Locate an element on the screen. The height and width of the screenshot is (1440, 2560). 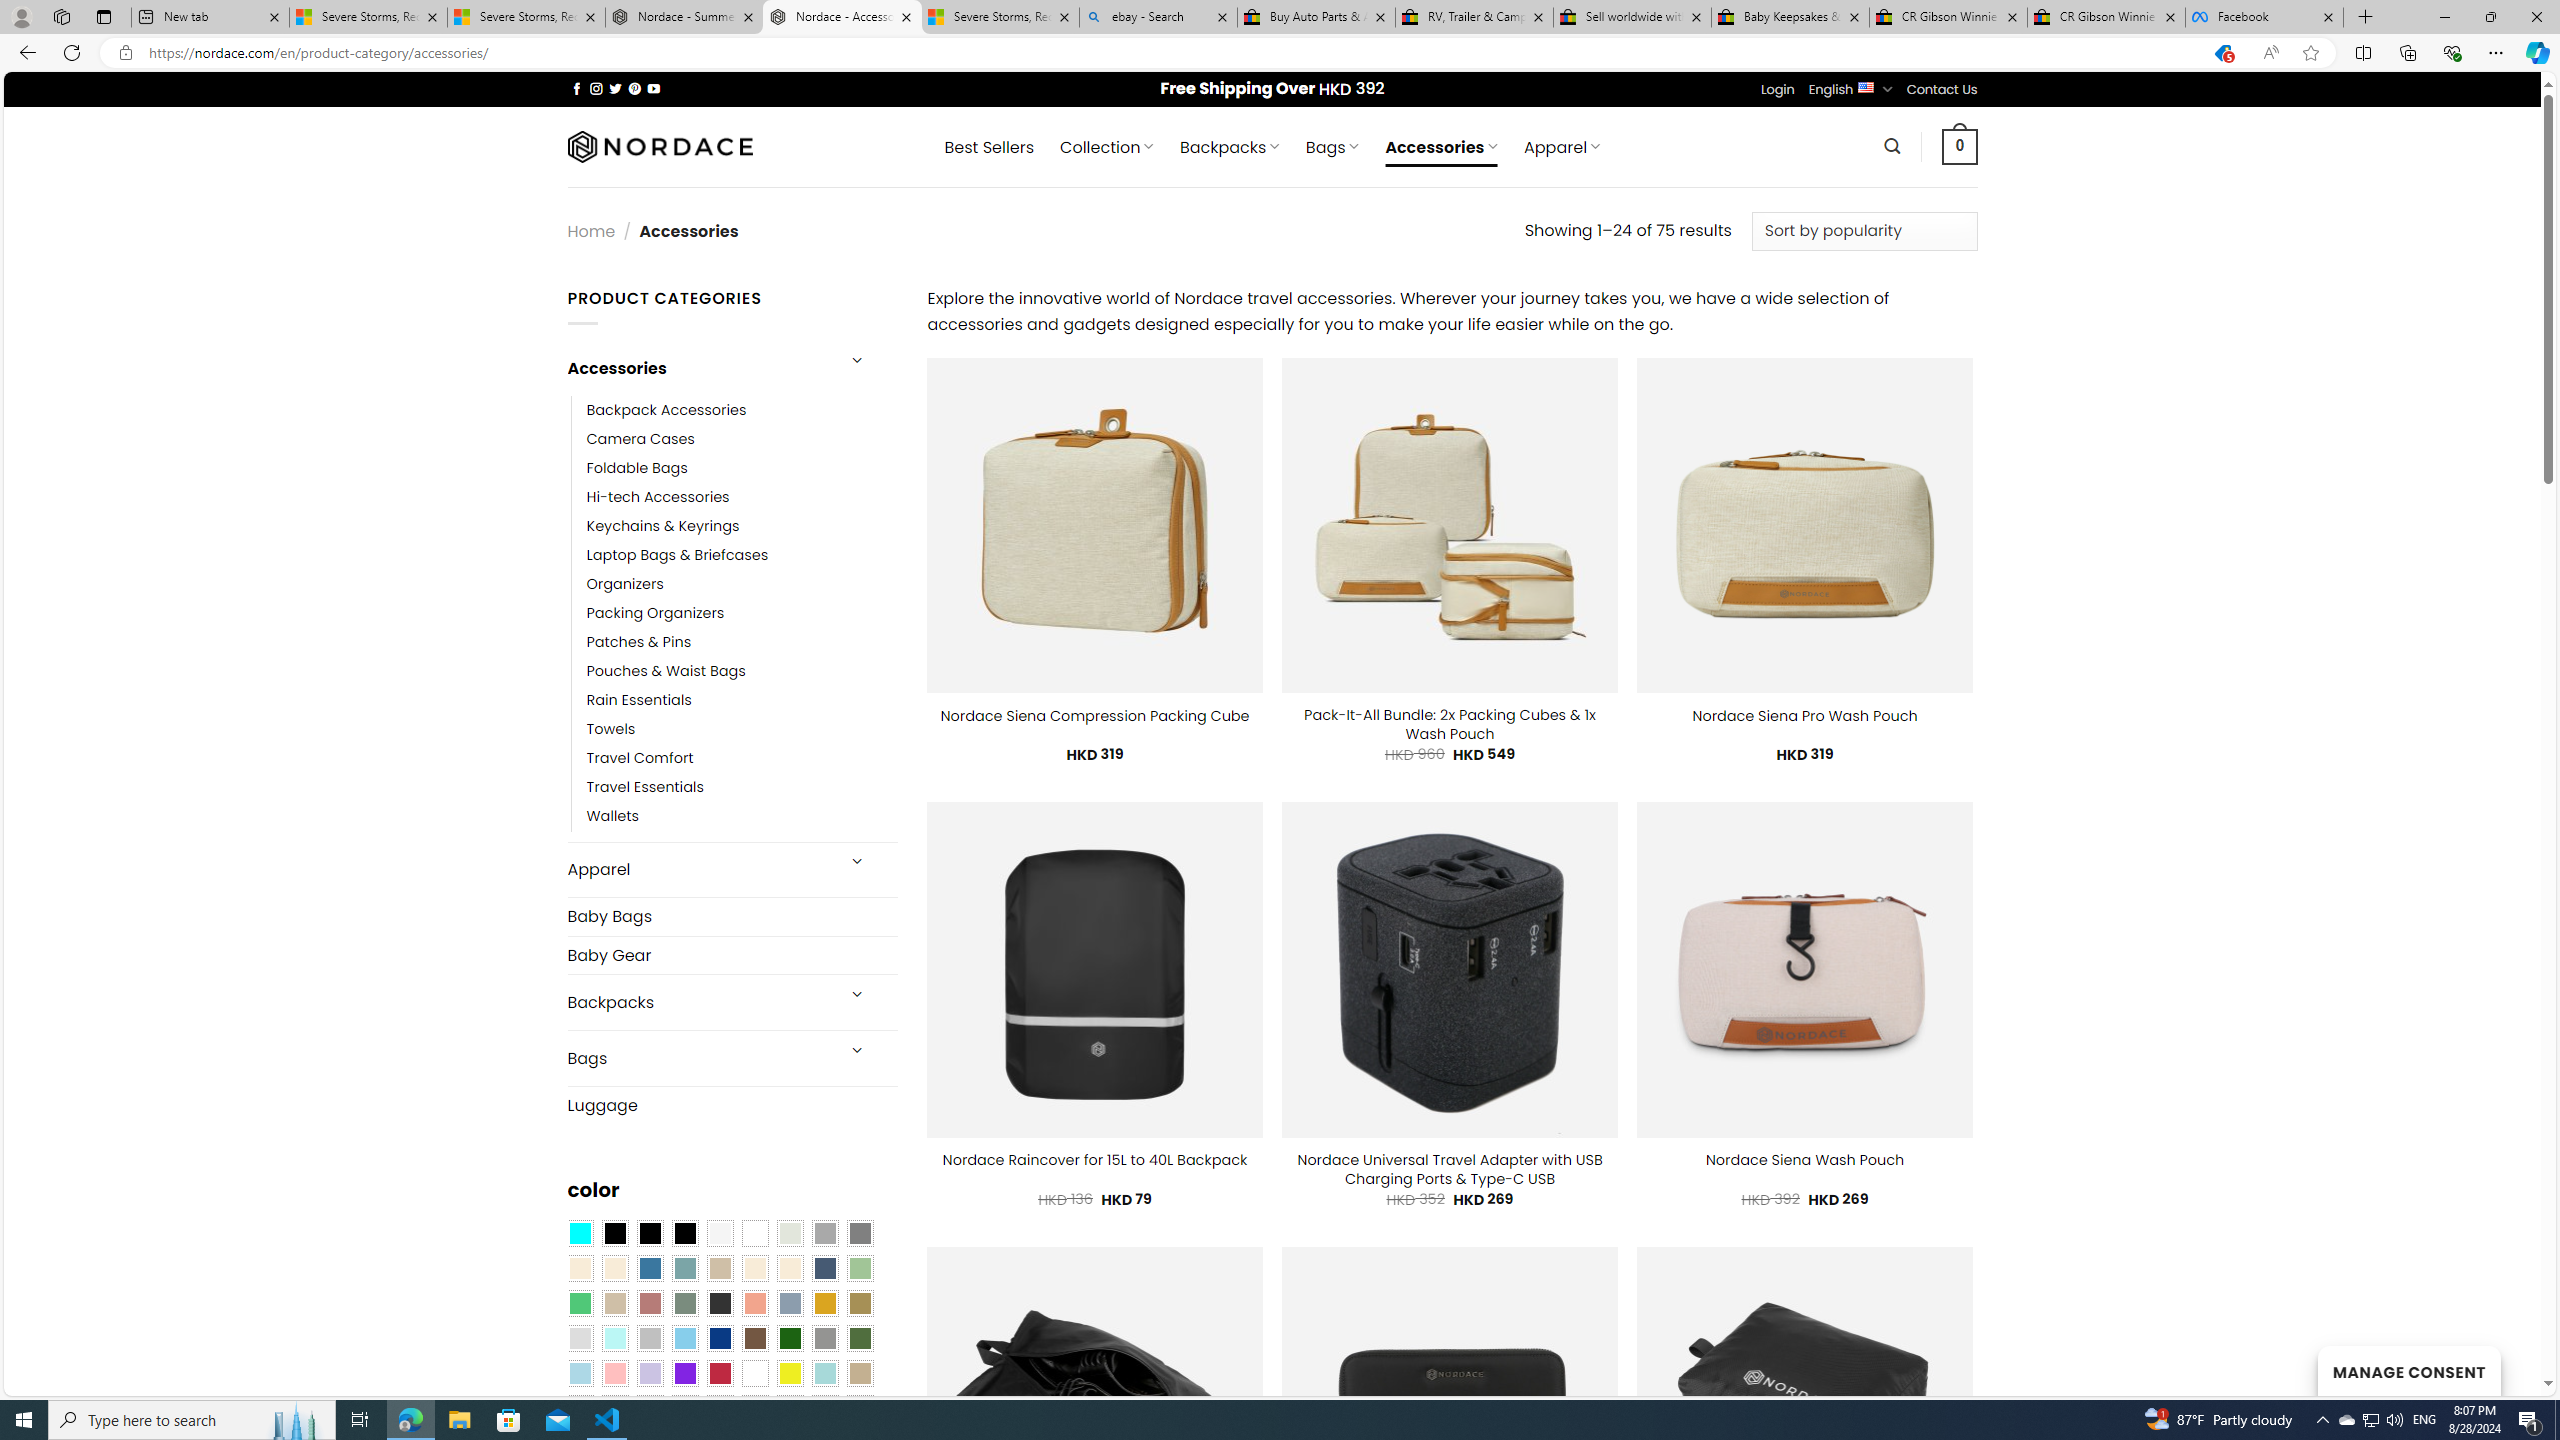
Foldable Bags is located at coordinates (637, 468).